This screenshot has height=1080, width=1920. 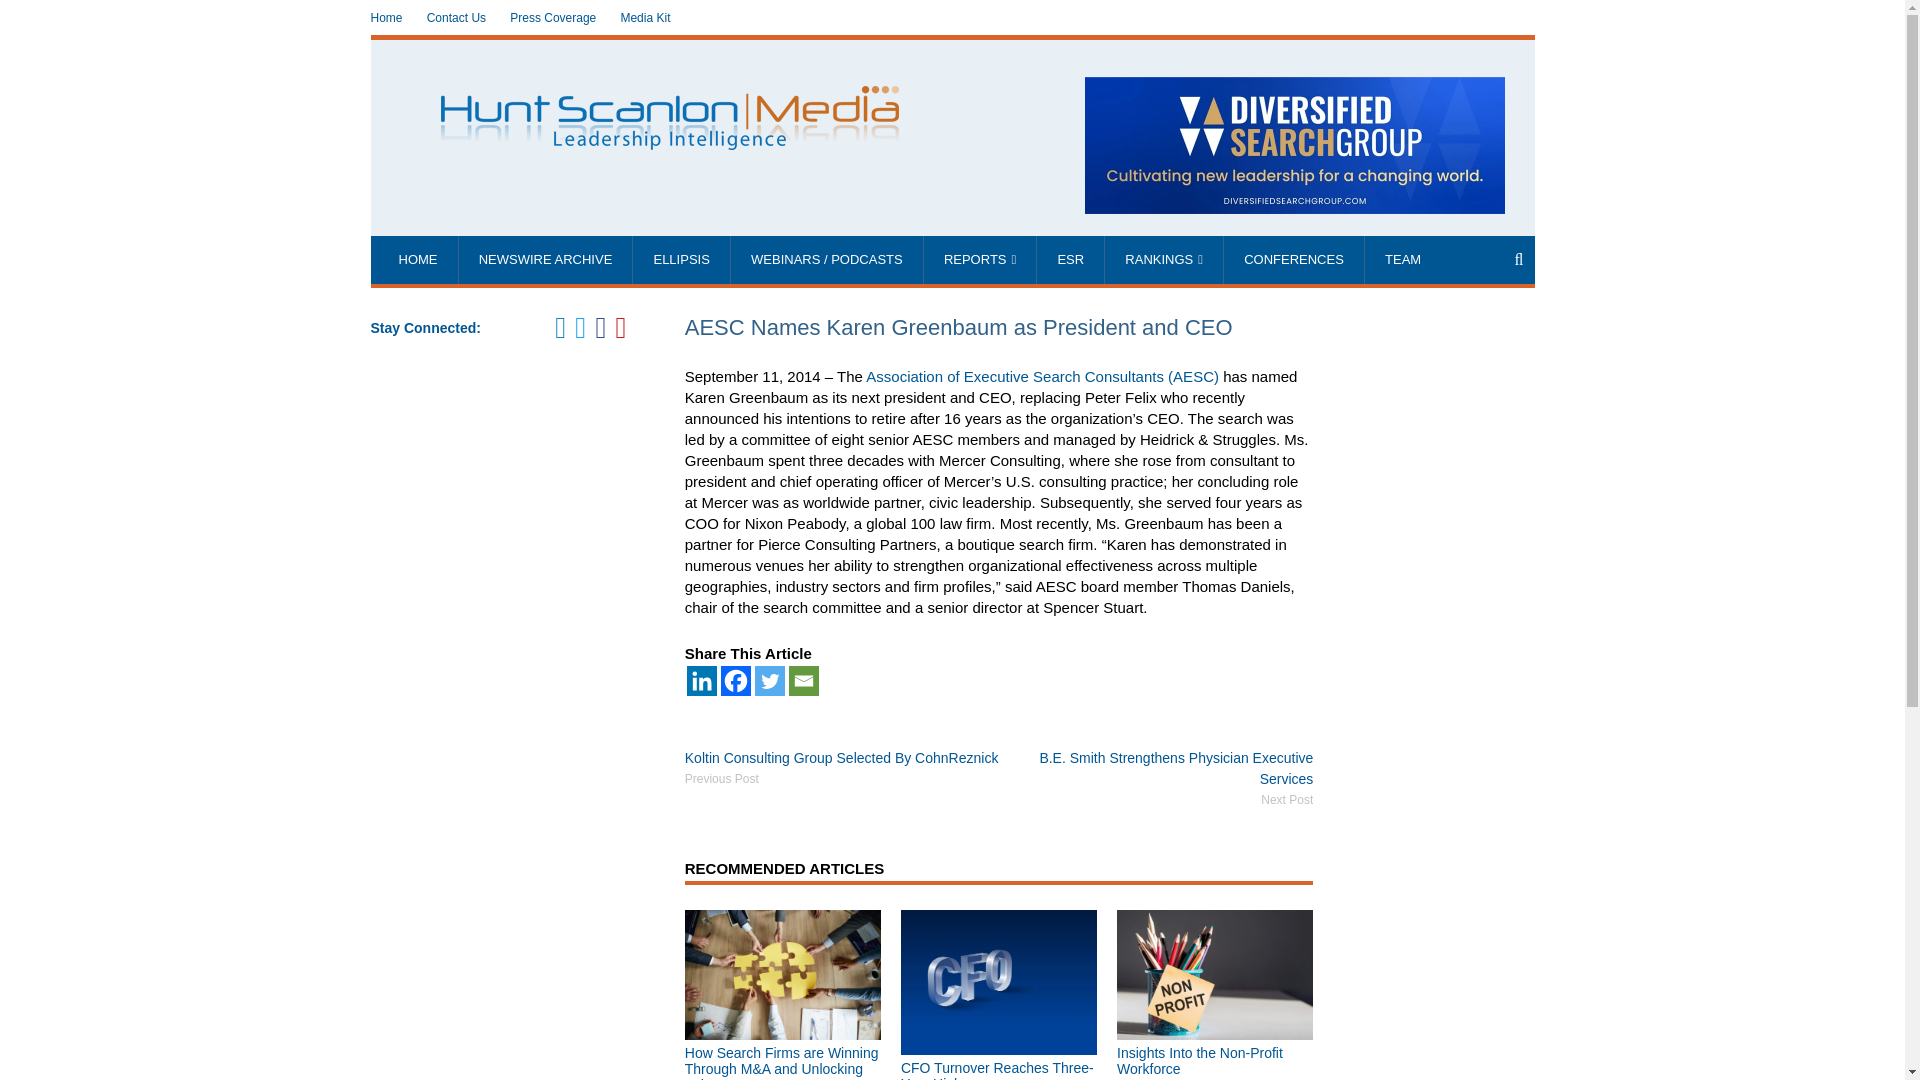 What do you see at coordinates (417, 260) in the screenshot?
I see `HOME` at bounding box center [417, 260].